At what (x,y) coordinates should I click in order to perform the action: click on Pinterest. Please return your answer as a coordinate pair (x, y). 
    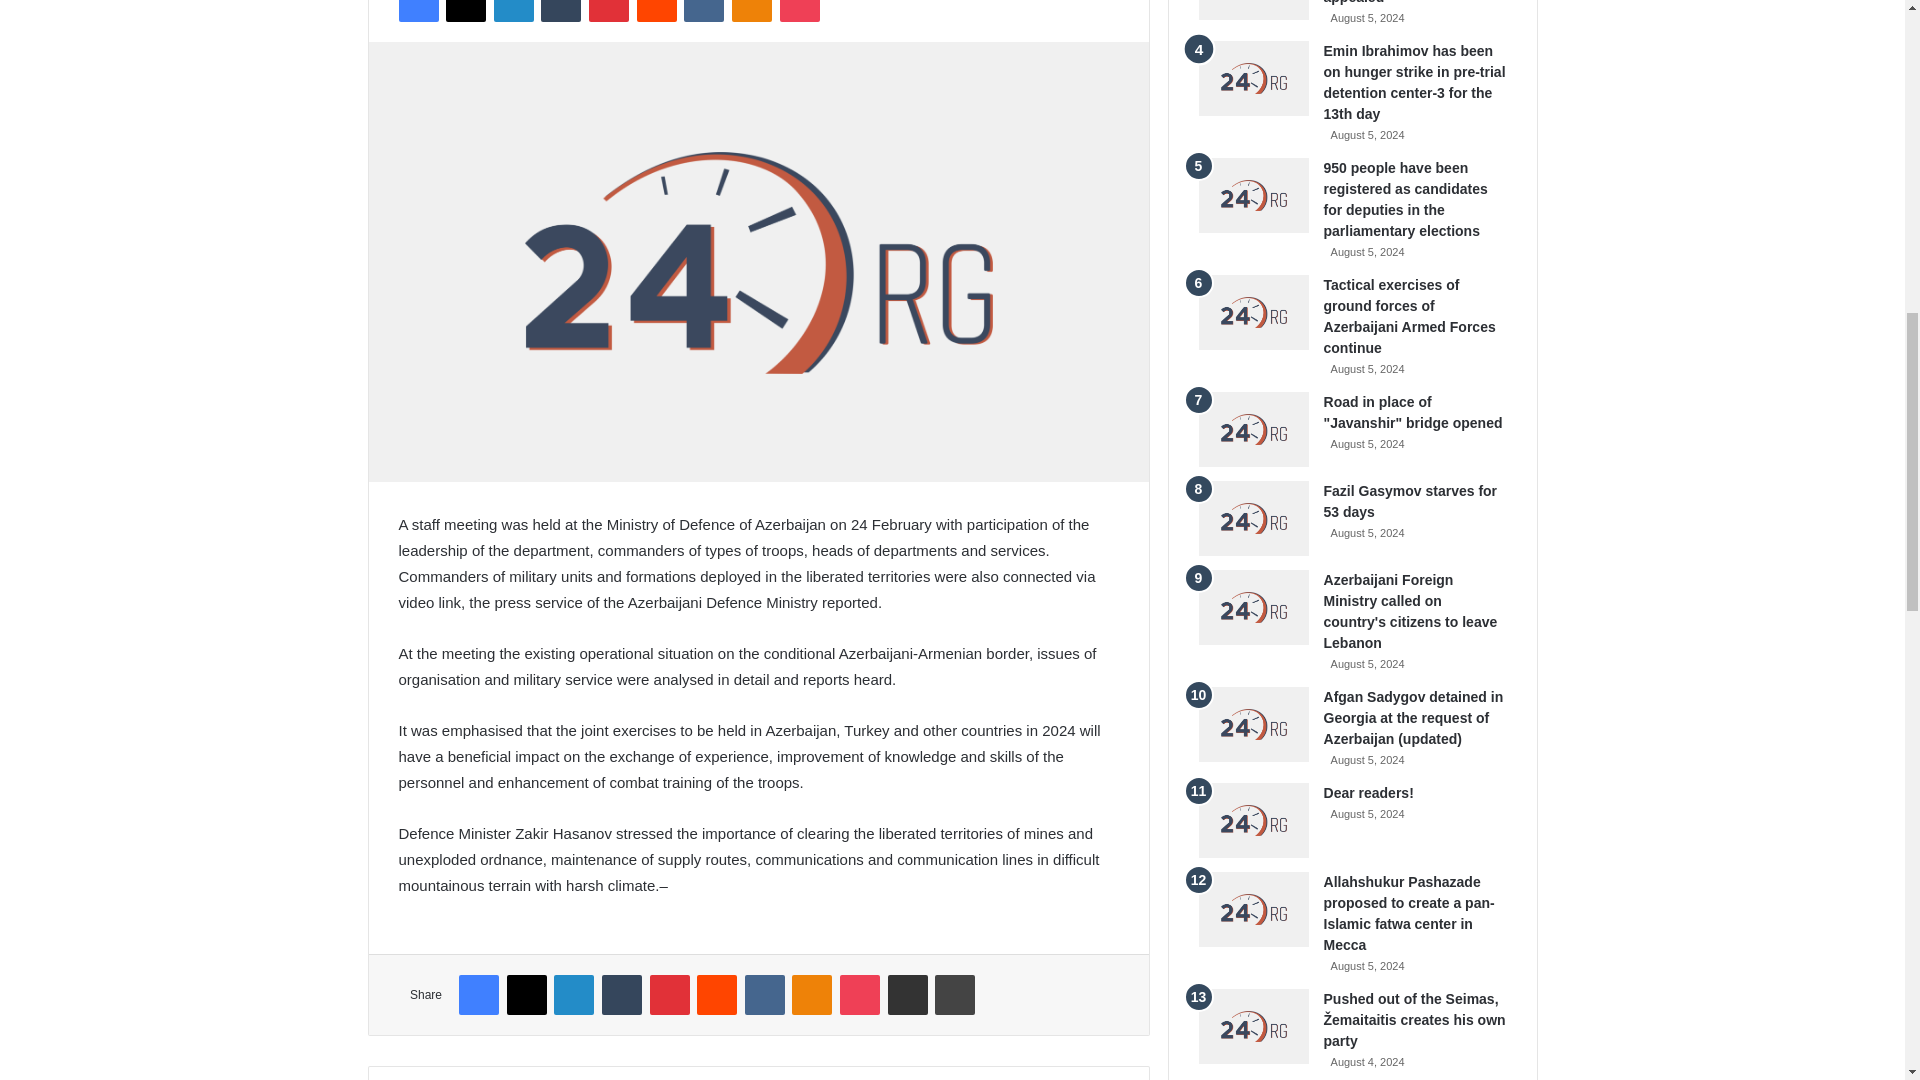
    Looking at the image, I should click on (609, 10).